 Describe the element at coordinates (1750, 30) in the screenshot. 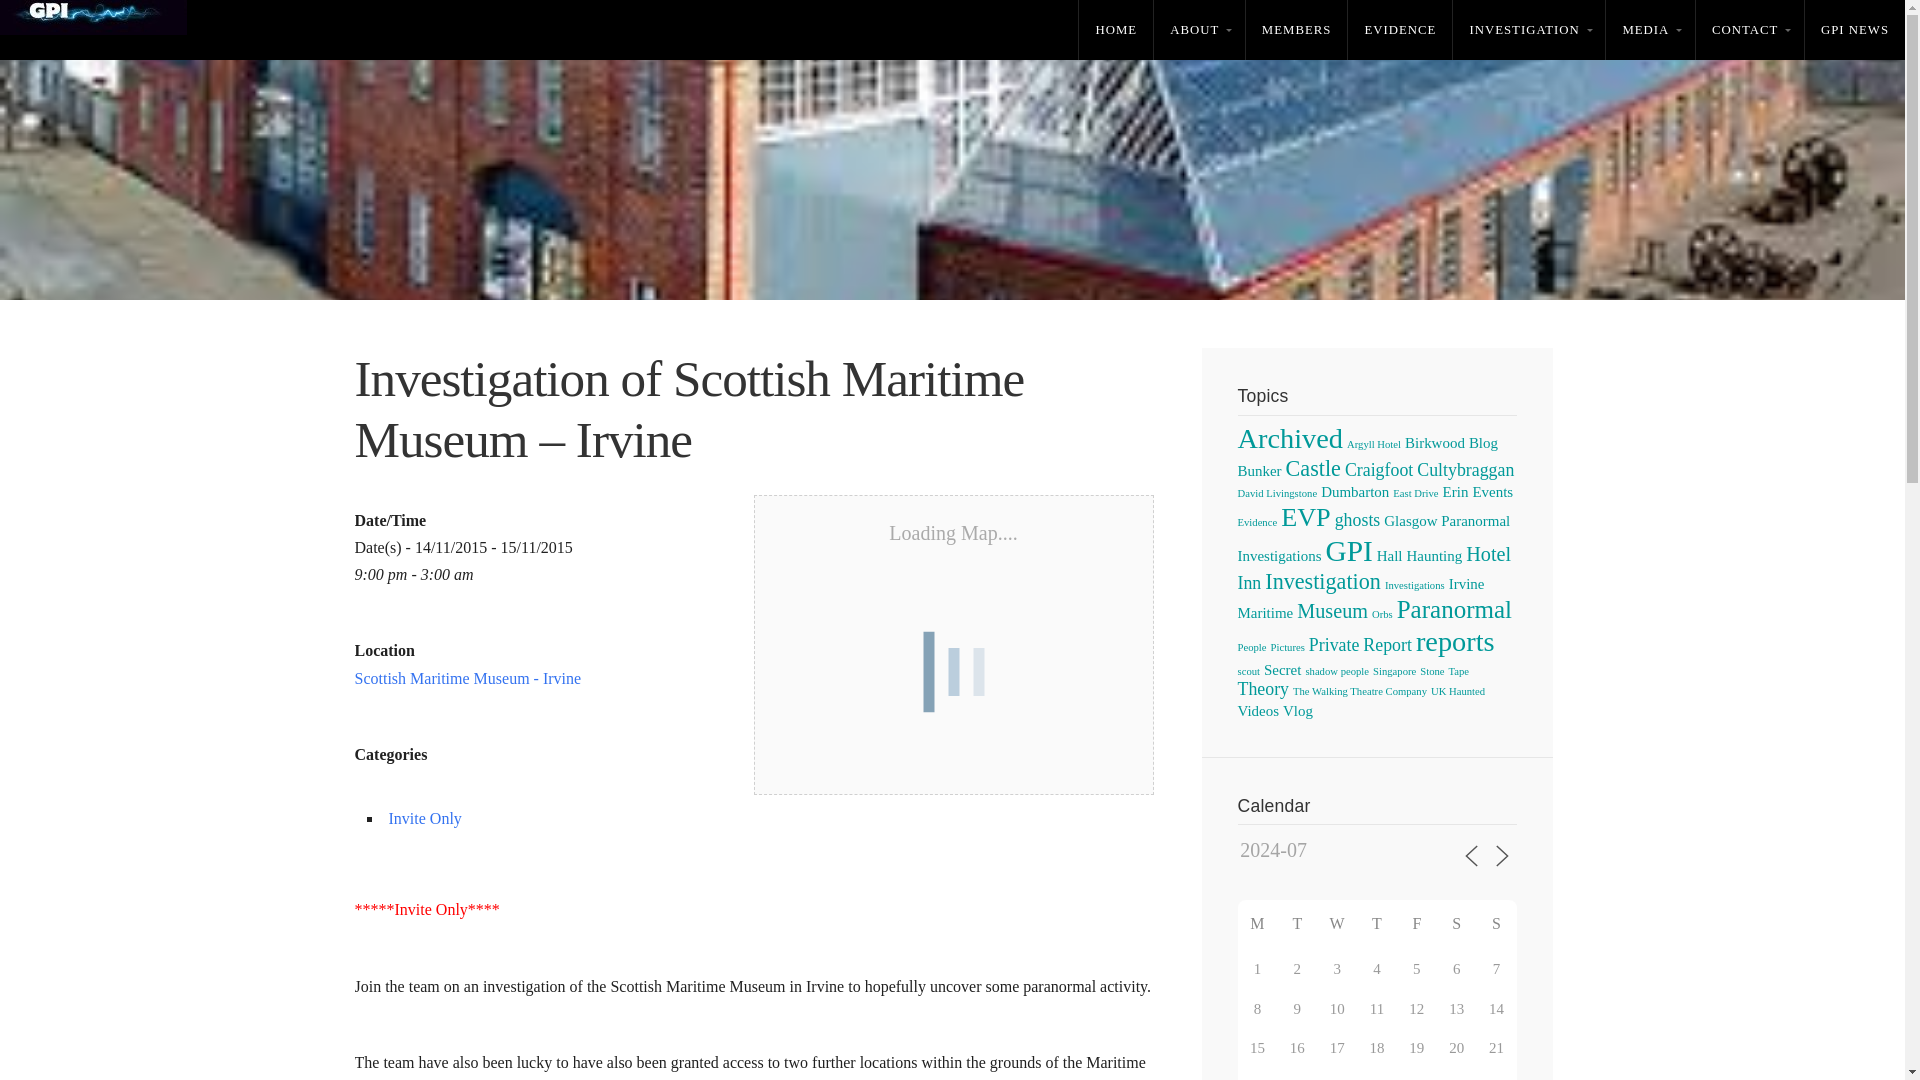

I see `CONTACT` at that location.